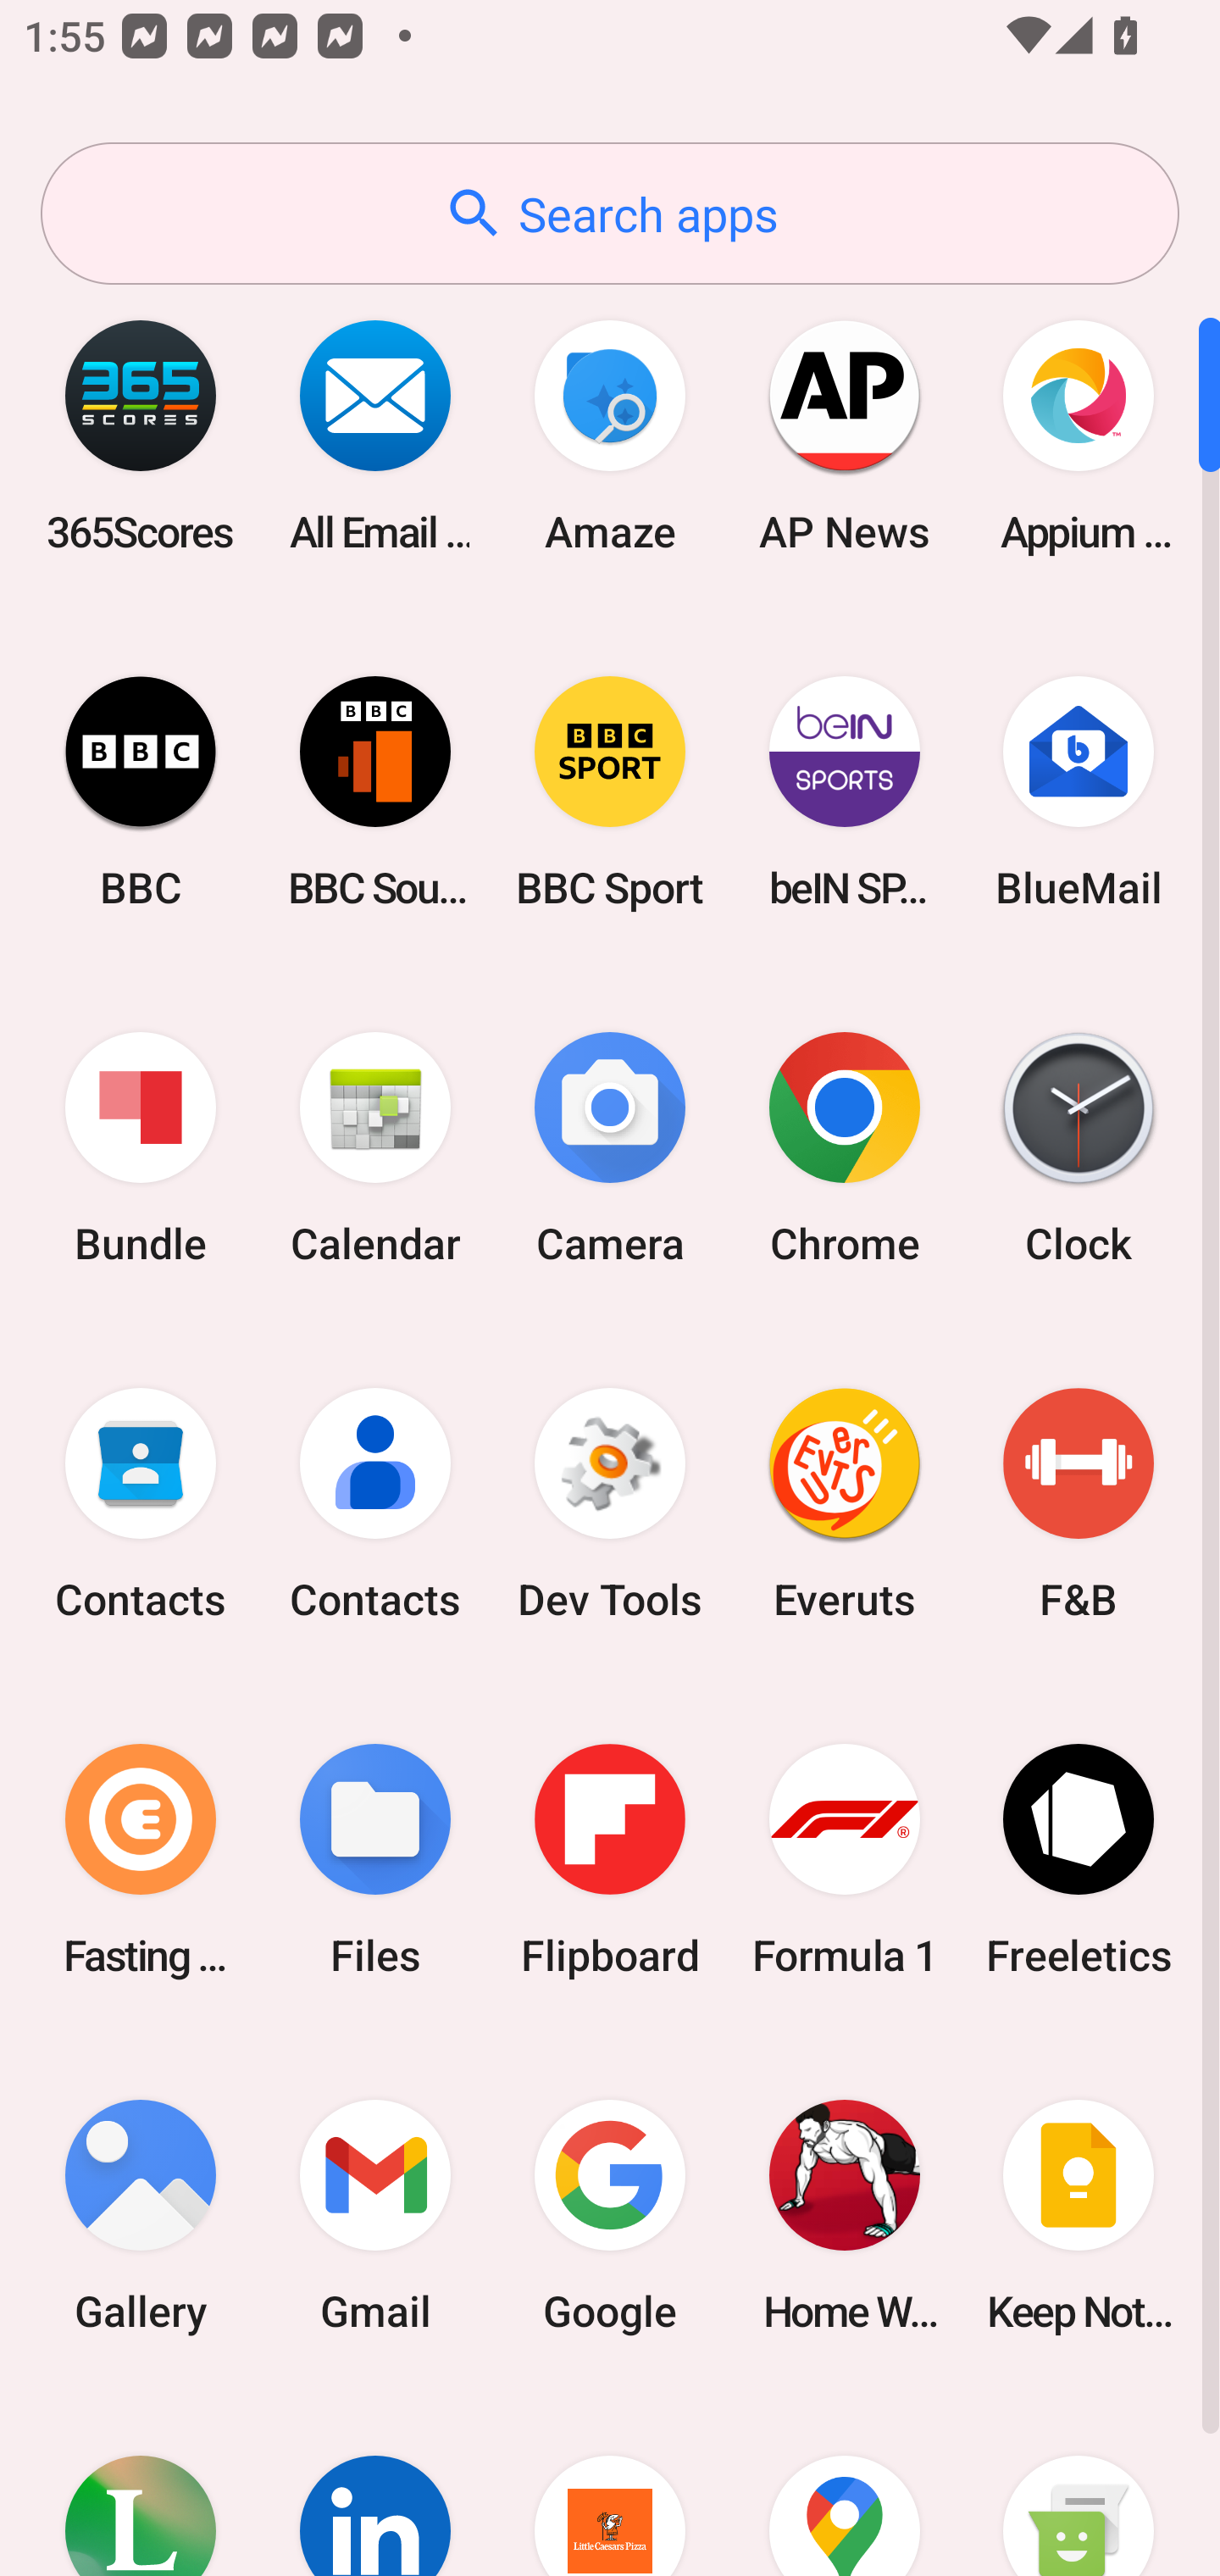  I want to click on Clock, so click(1079, 1149).